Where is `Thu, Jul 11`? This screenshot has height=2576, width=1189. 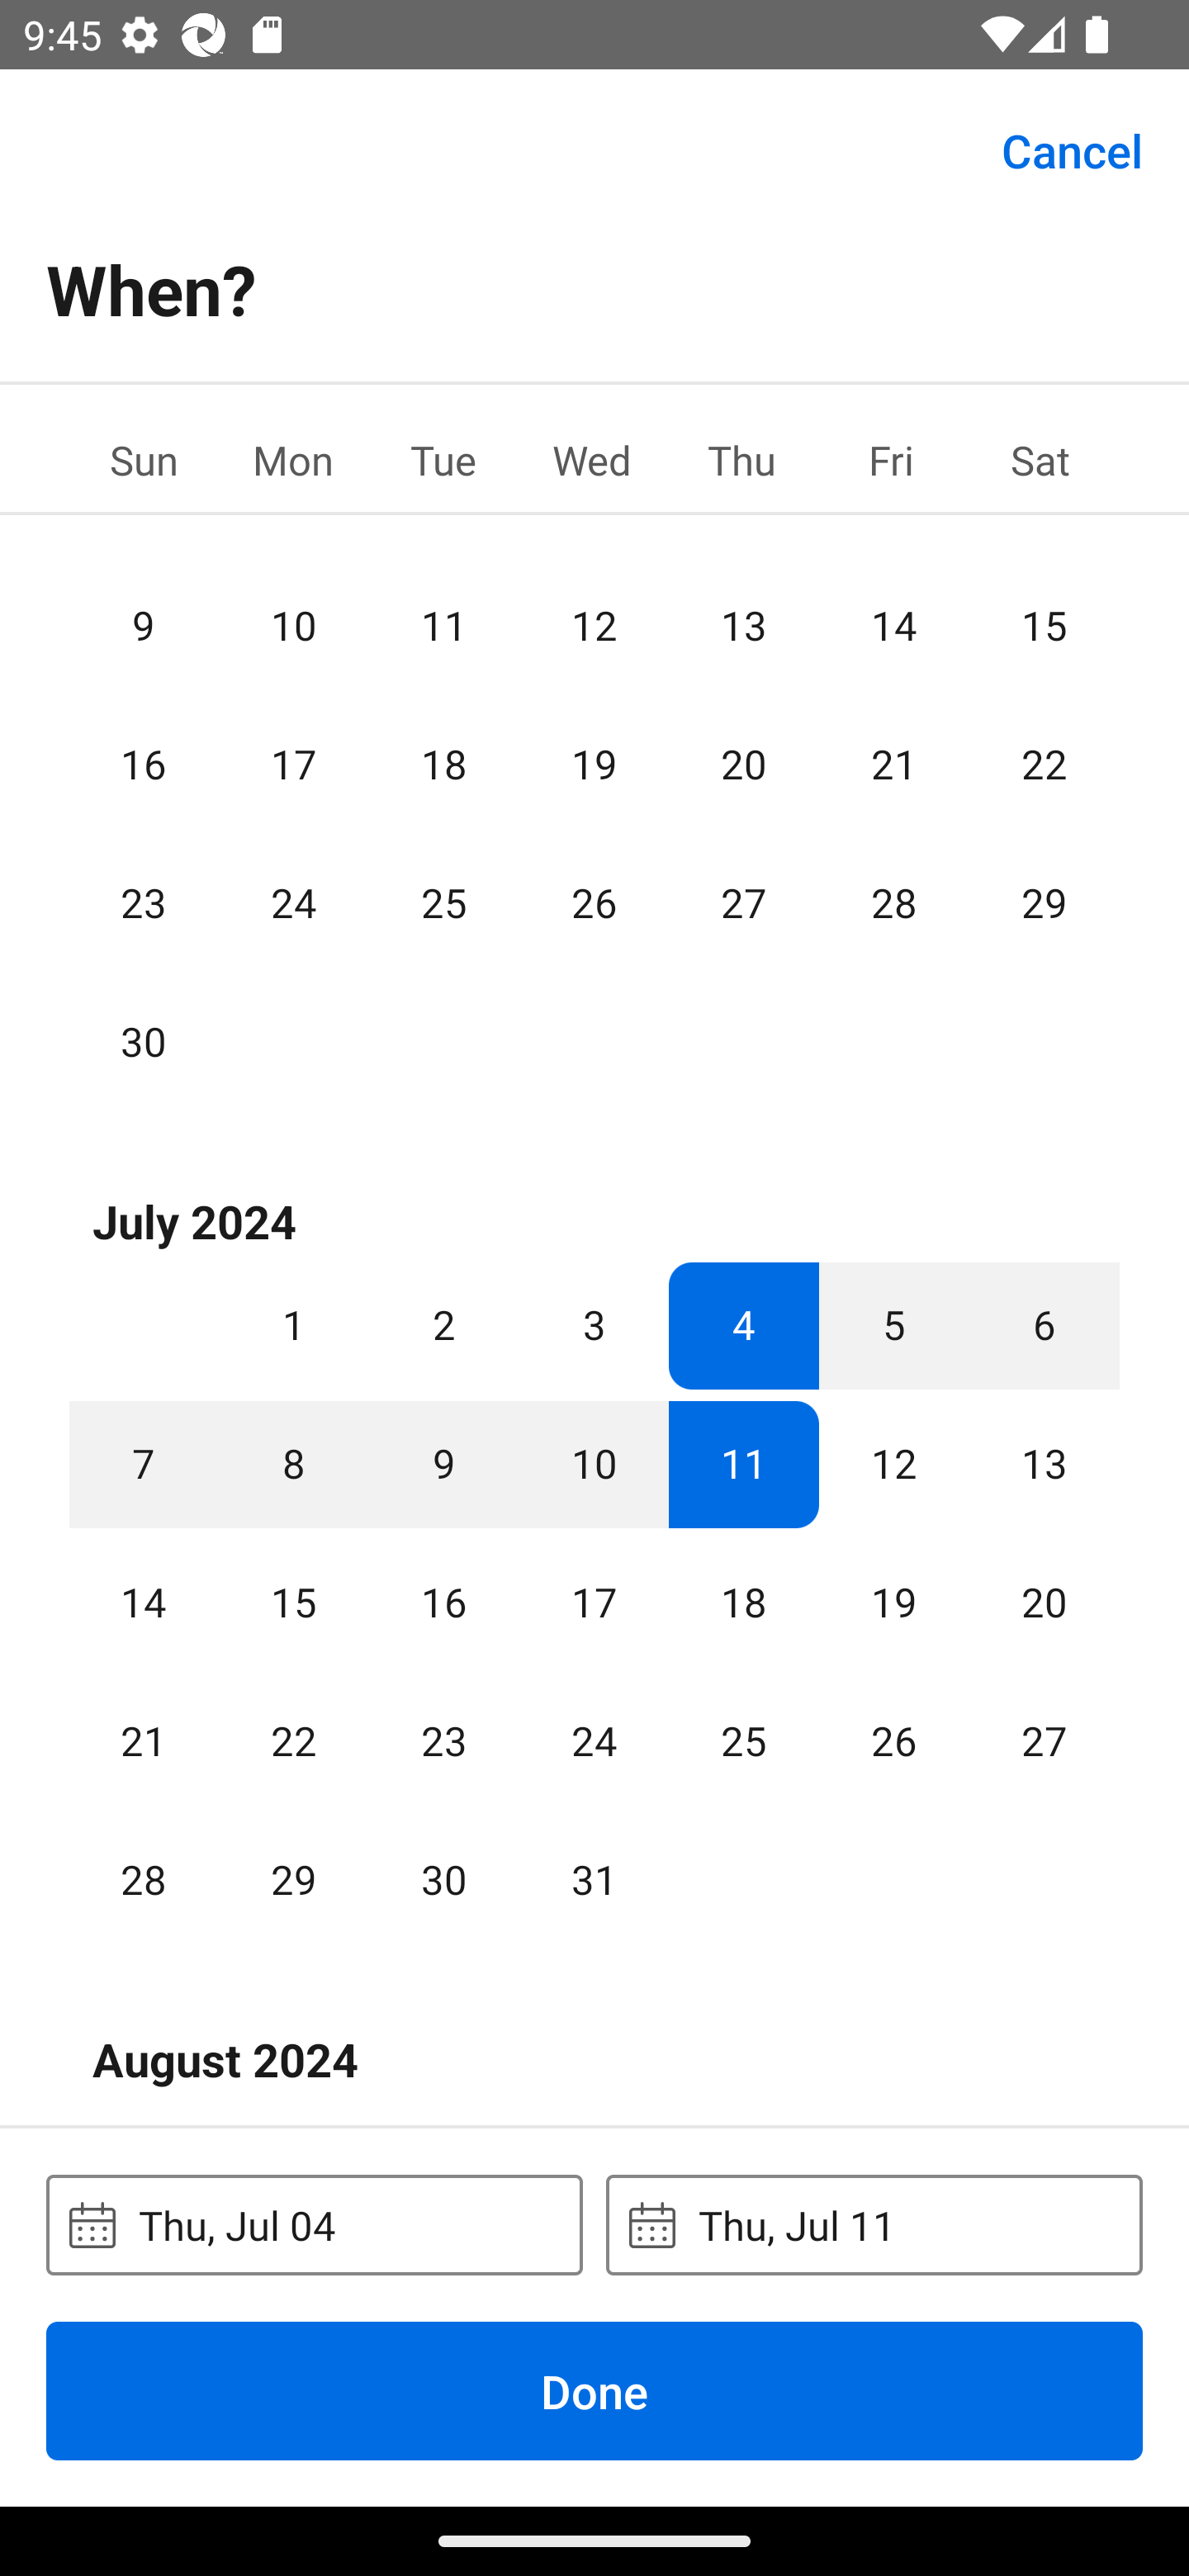 Thu, Jul 11 is located at coordinates (874, 2224).